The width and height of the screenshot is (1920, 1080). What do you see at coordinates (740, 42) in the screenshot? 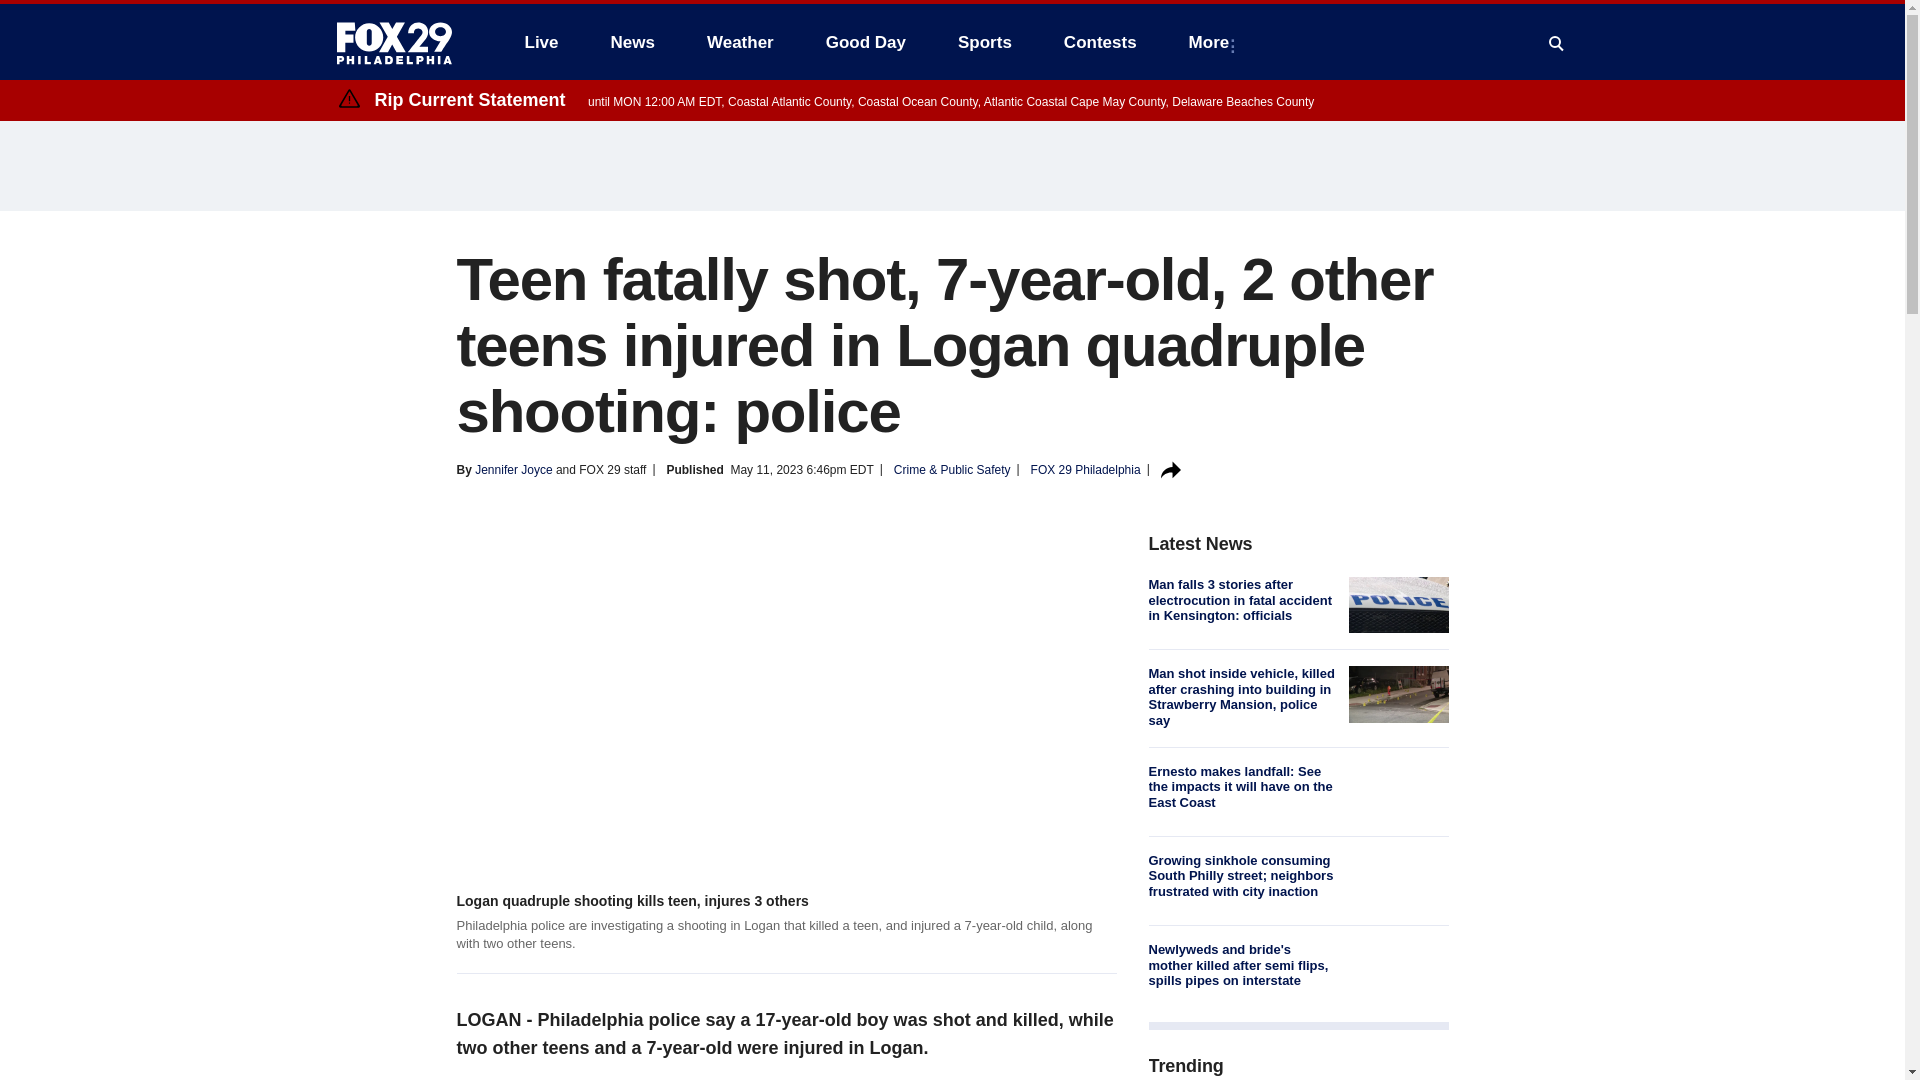
I see `Weather` at bounding box center [740, 42].